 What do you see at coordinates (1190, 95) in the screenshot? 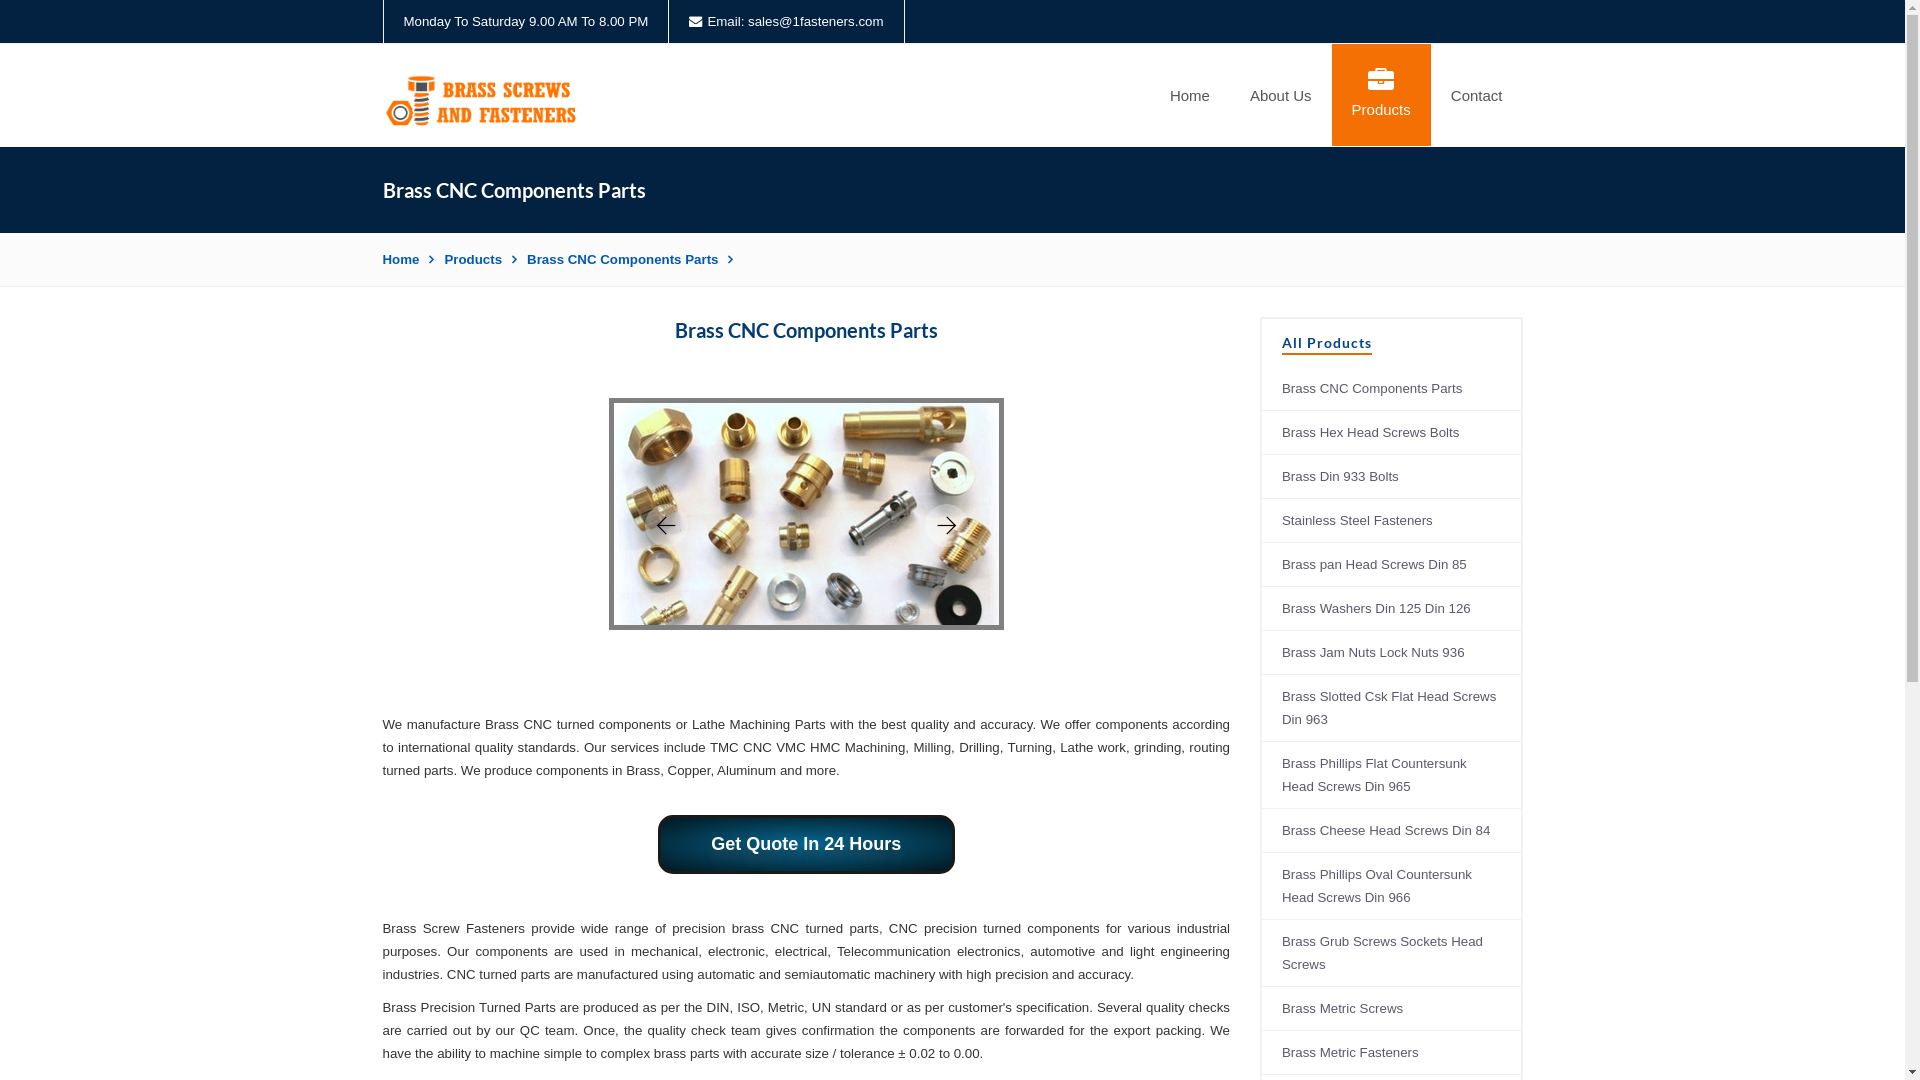
I see `Home` at bounding box center [1190, 95].